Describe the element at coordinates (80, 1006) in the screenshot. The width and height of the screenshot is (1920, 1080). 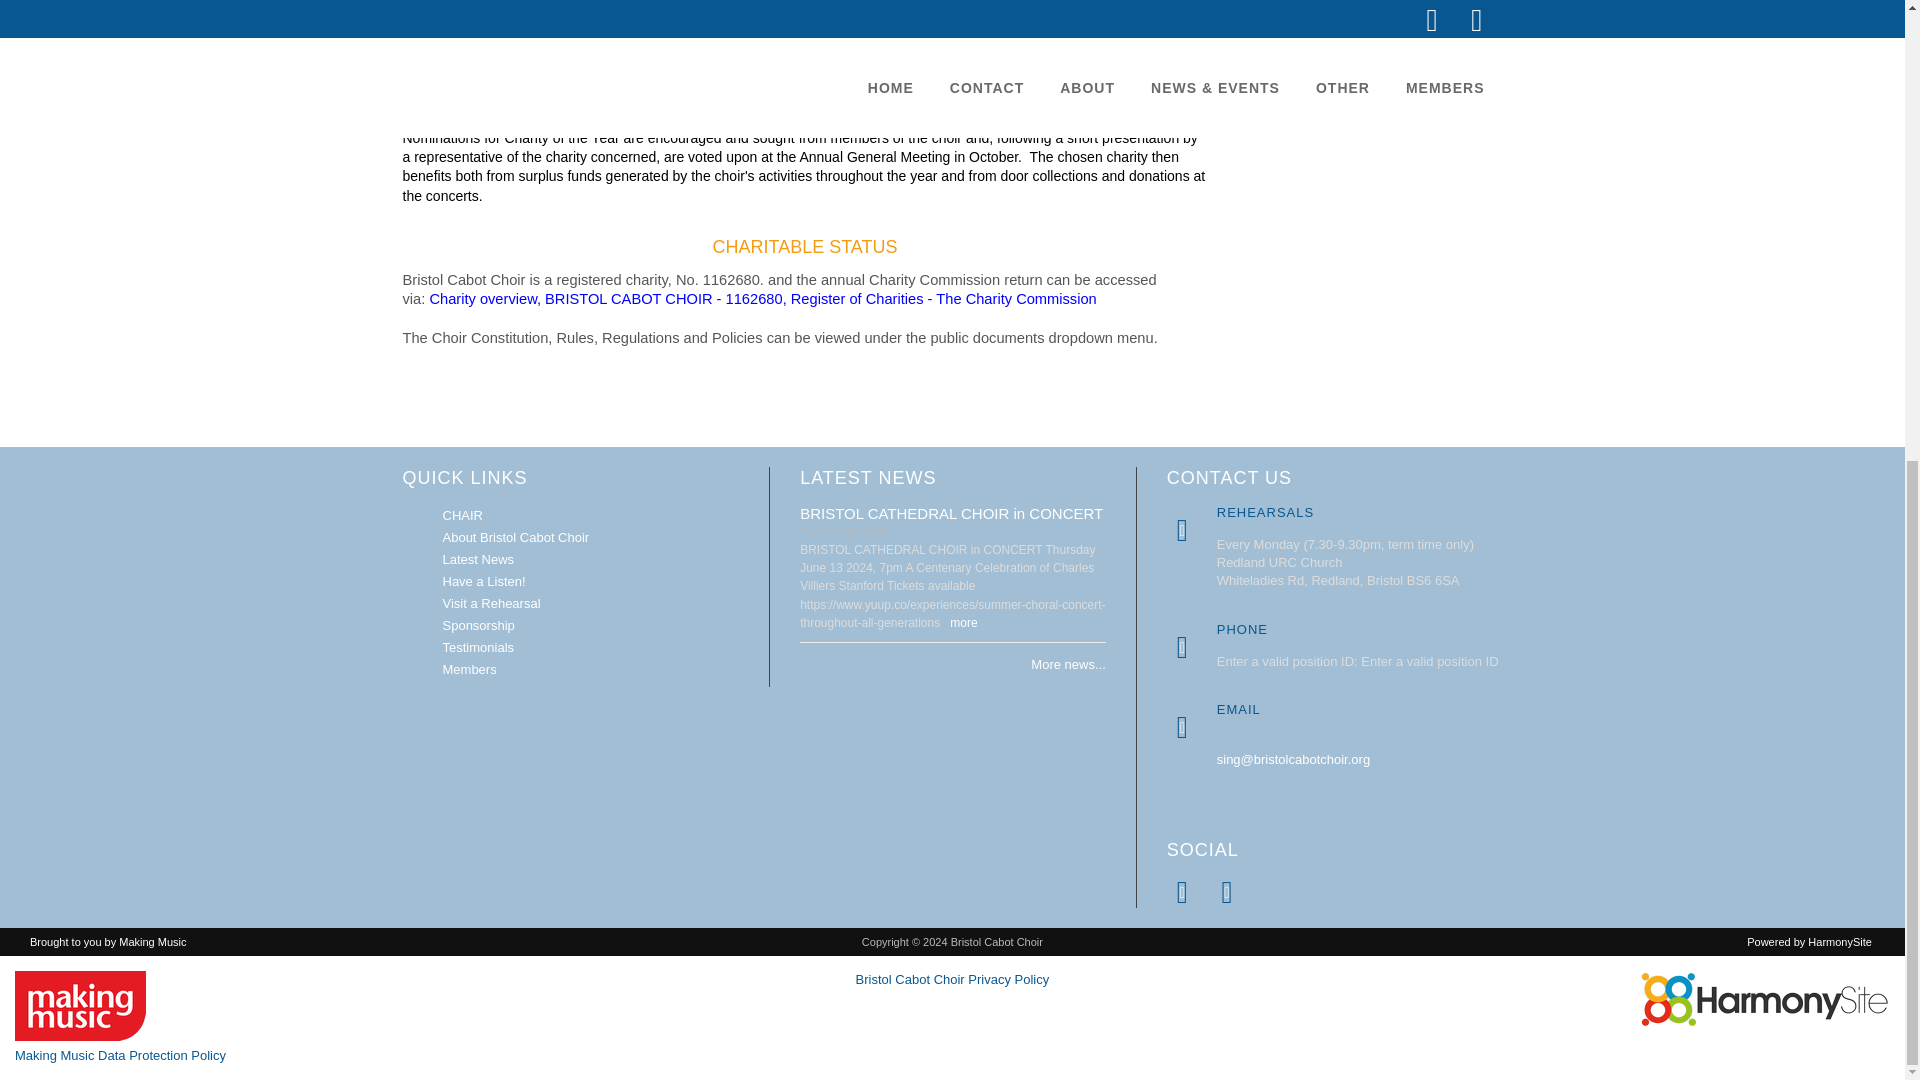
I see `Brought to you by Making Music` at that location.